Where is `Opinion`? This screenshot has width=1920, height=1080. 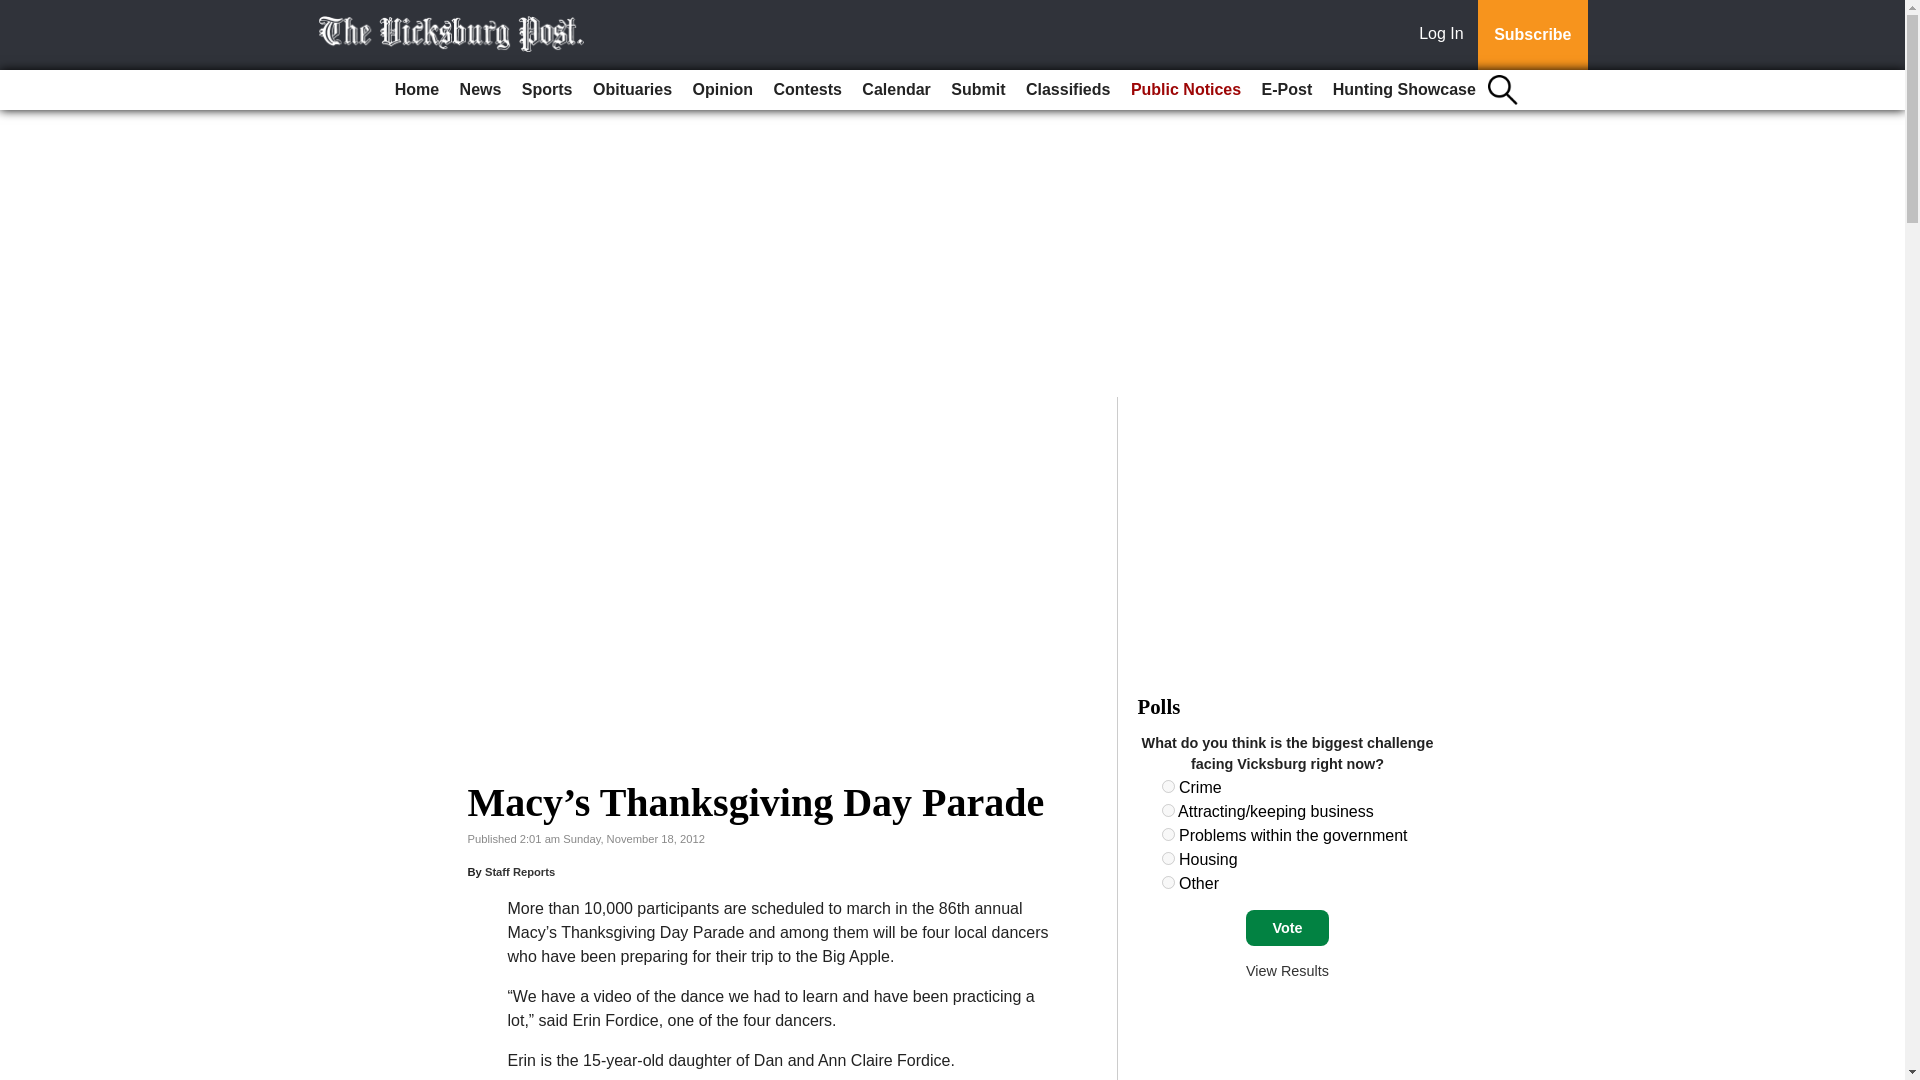
Opinion is located at coordinates (722, 90).